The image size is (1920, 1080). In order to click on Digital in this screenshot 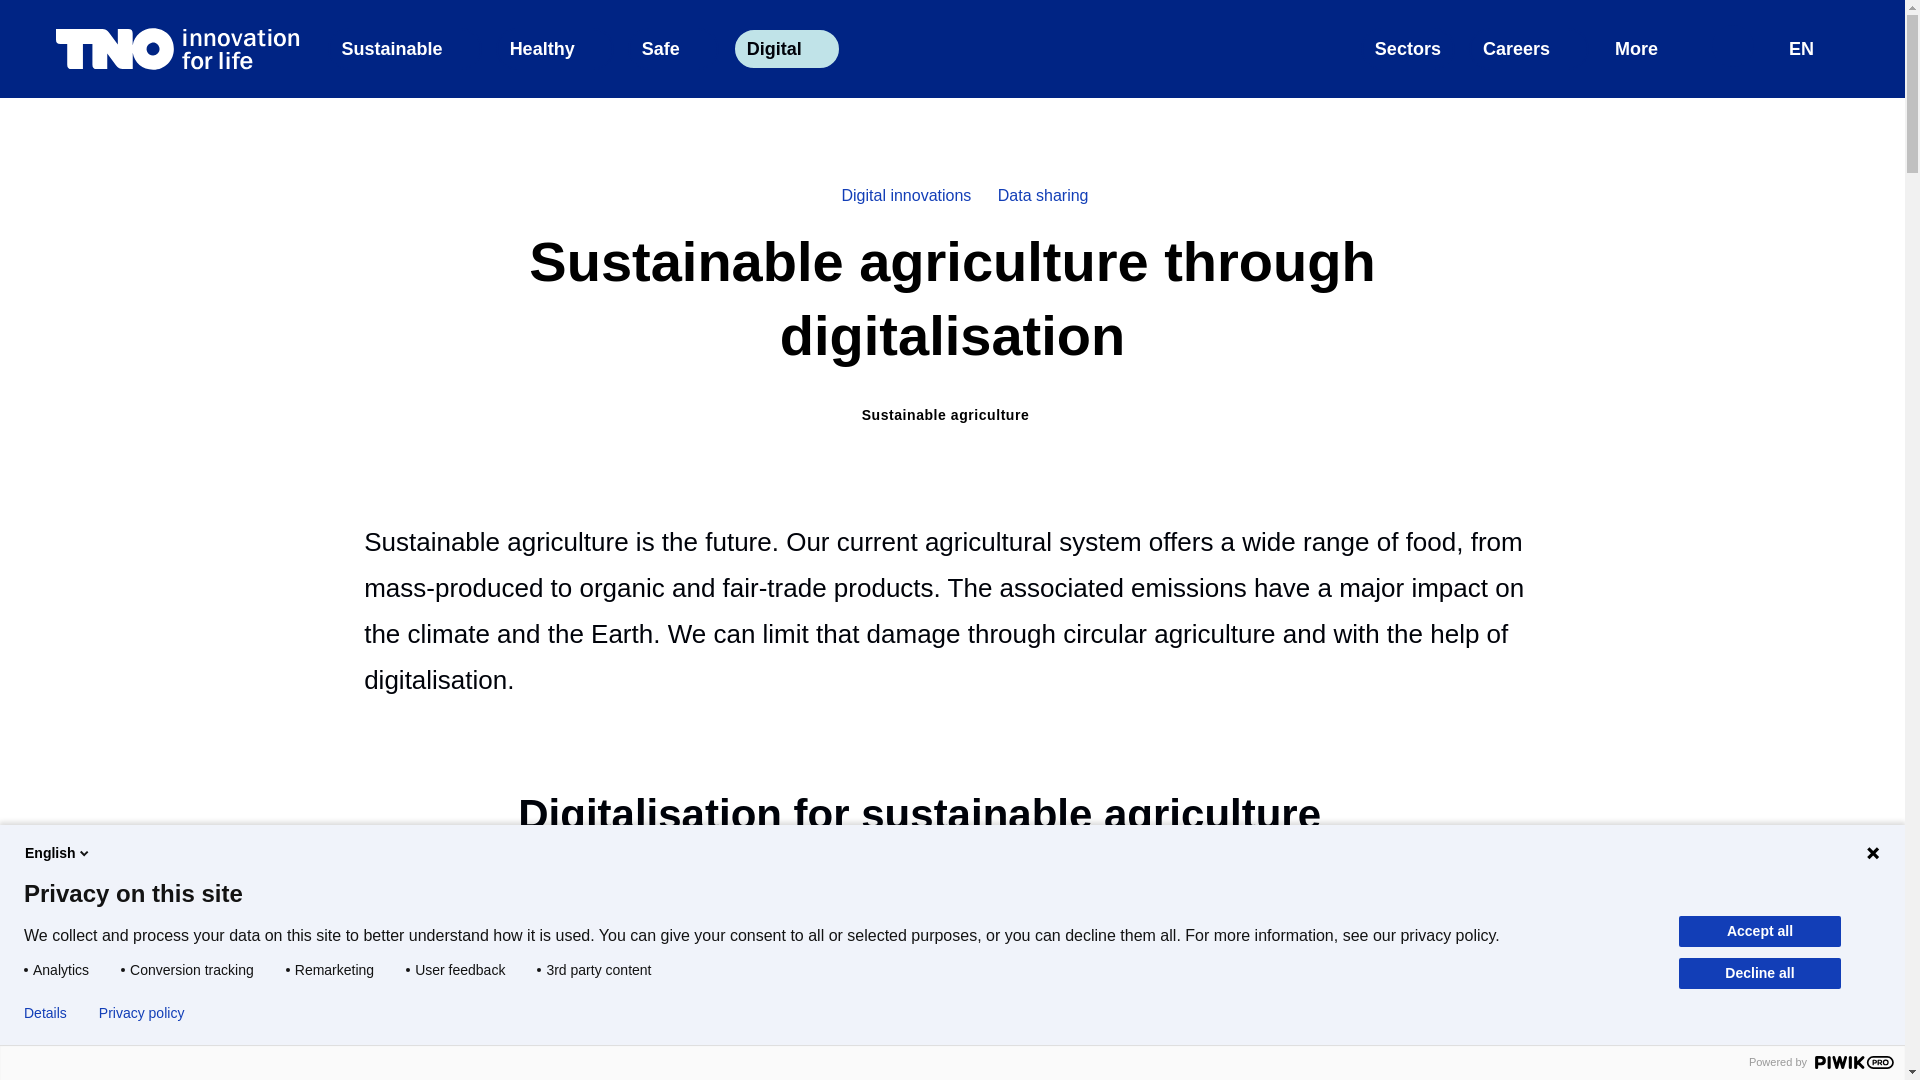, I will do `click(786, 49)`.